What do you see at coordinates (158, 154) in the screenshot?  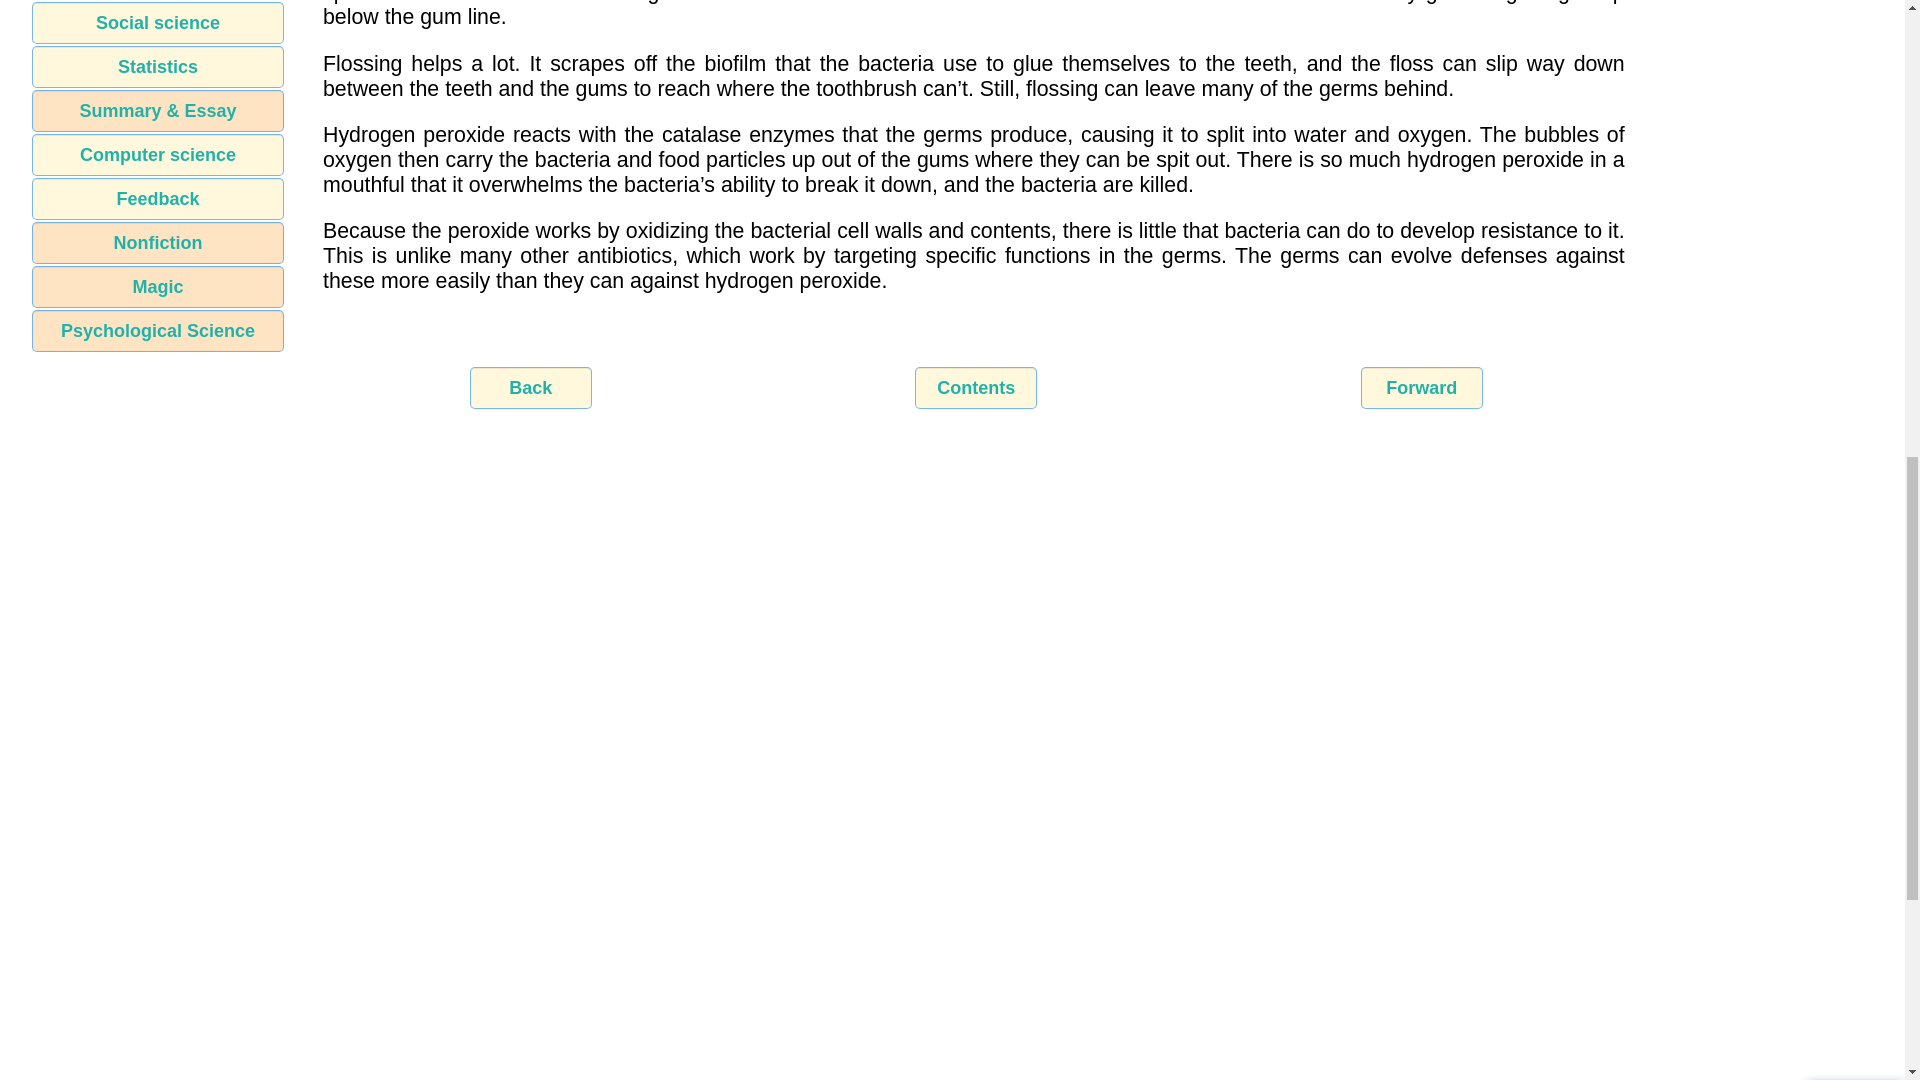 I see `Computer science` at bounding box center [158, 154].